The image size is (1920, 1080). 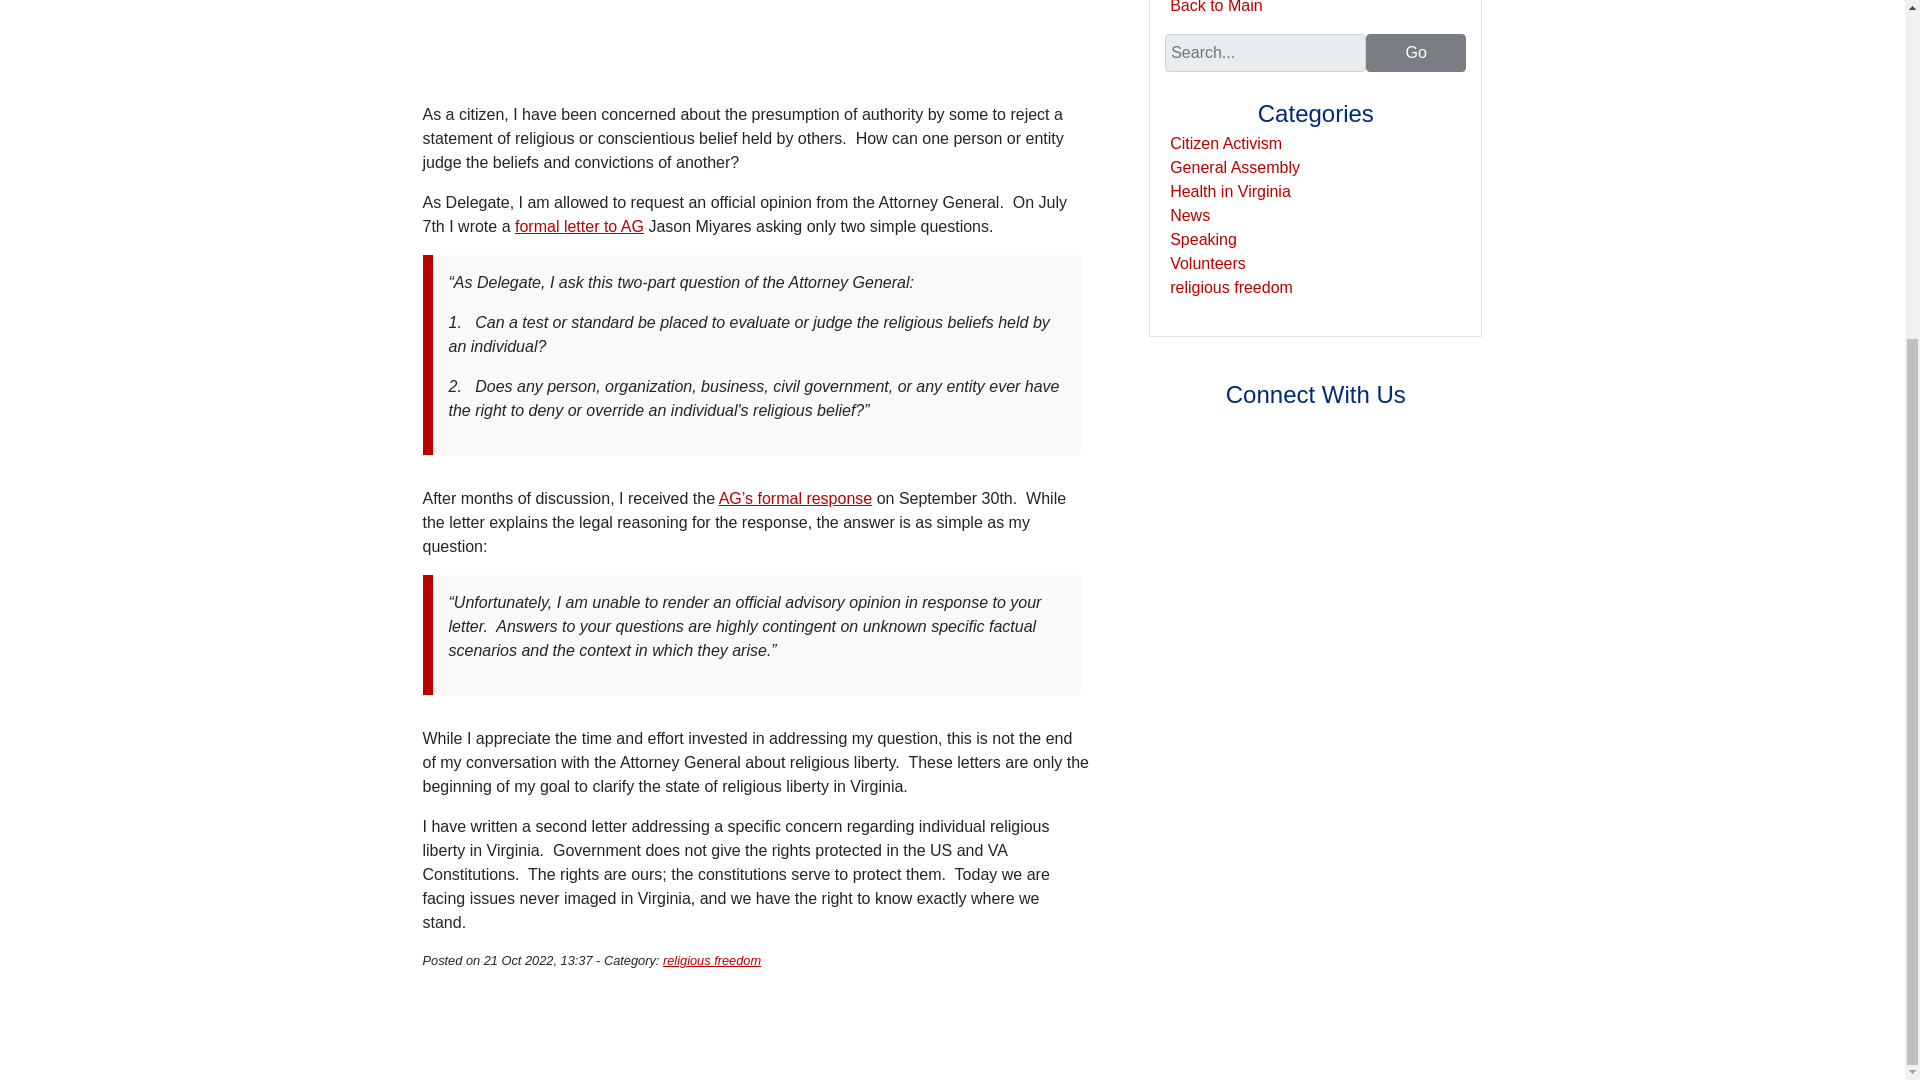 What do you see at coordinates (1416, 52) in the screenshot?
I see `Go` at bounding box center [1416, 52].